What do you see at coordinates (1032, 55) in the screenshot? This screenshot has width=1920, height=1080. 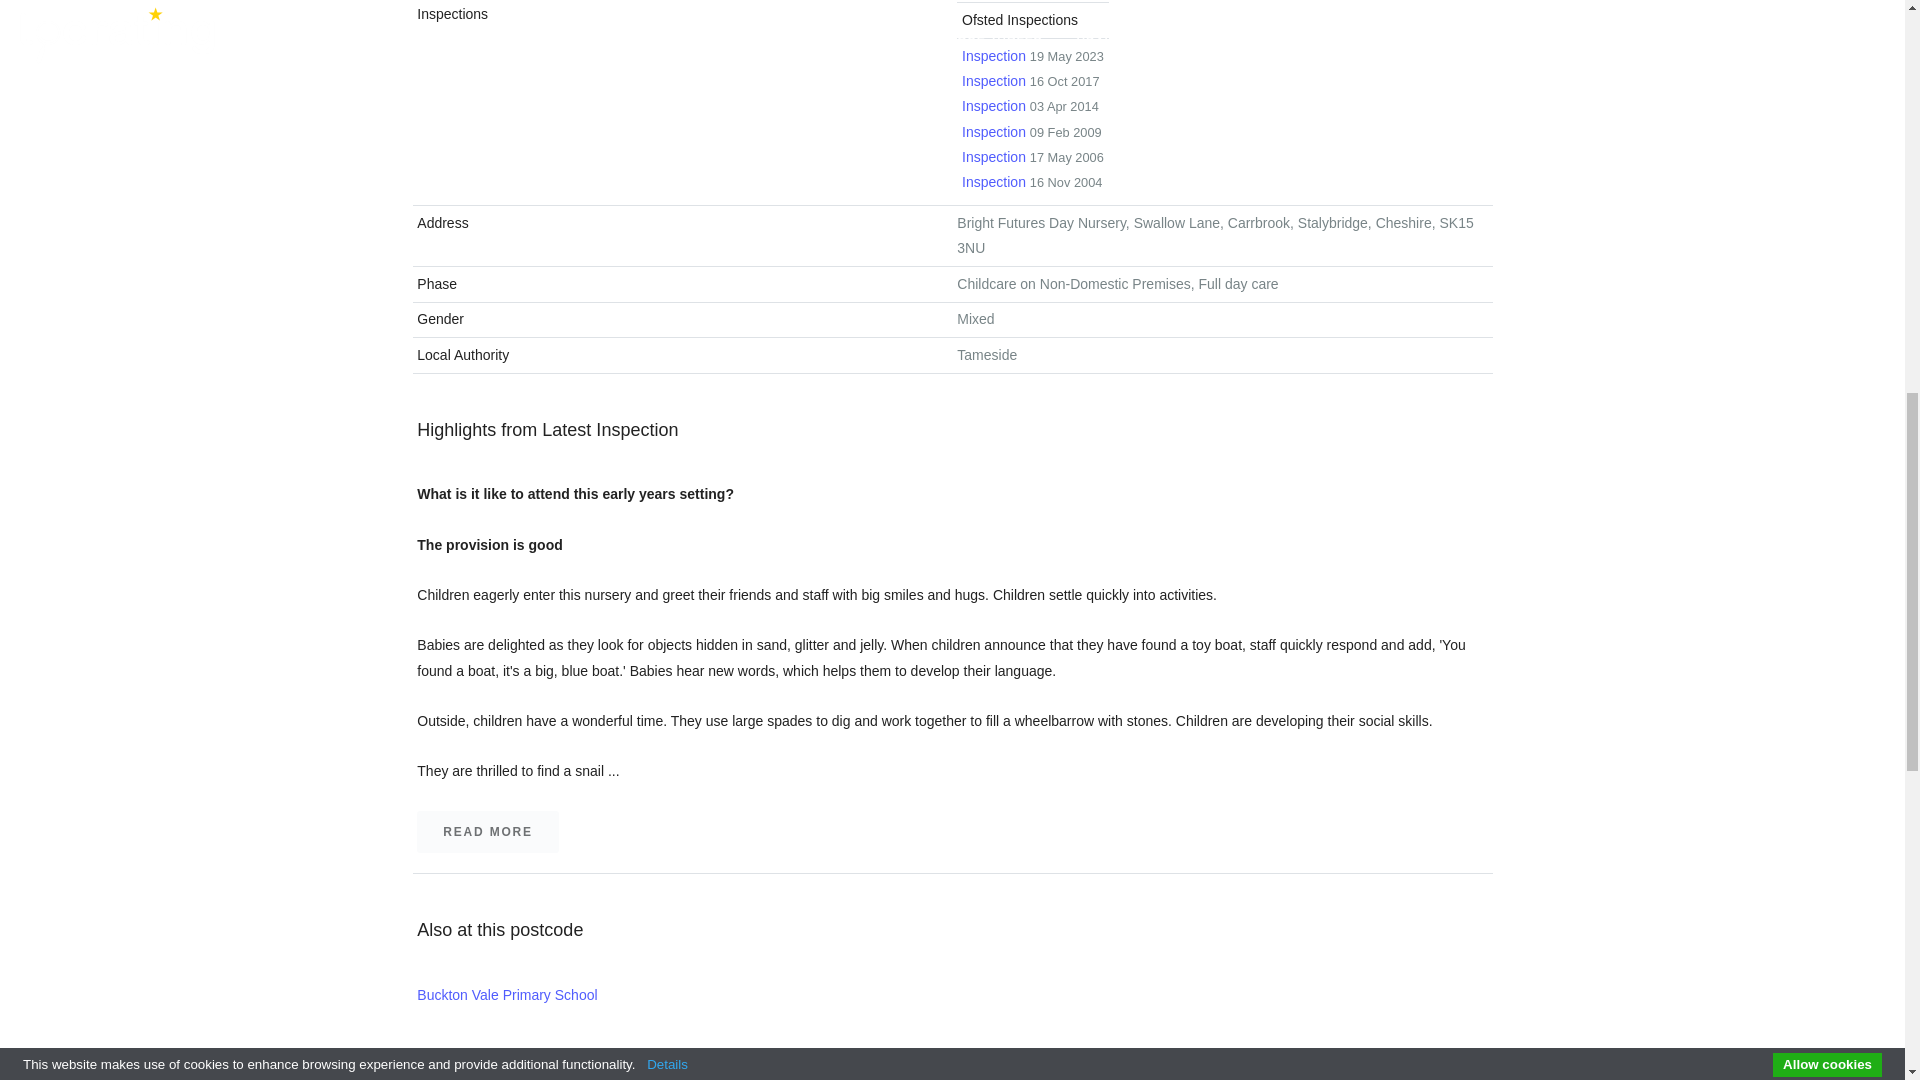 I see `Inspection 03 Apr 2014` at bounding box center [1032, 55].